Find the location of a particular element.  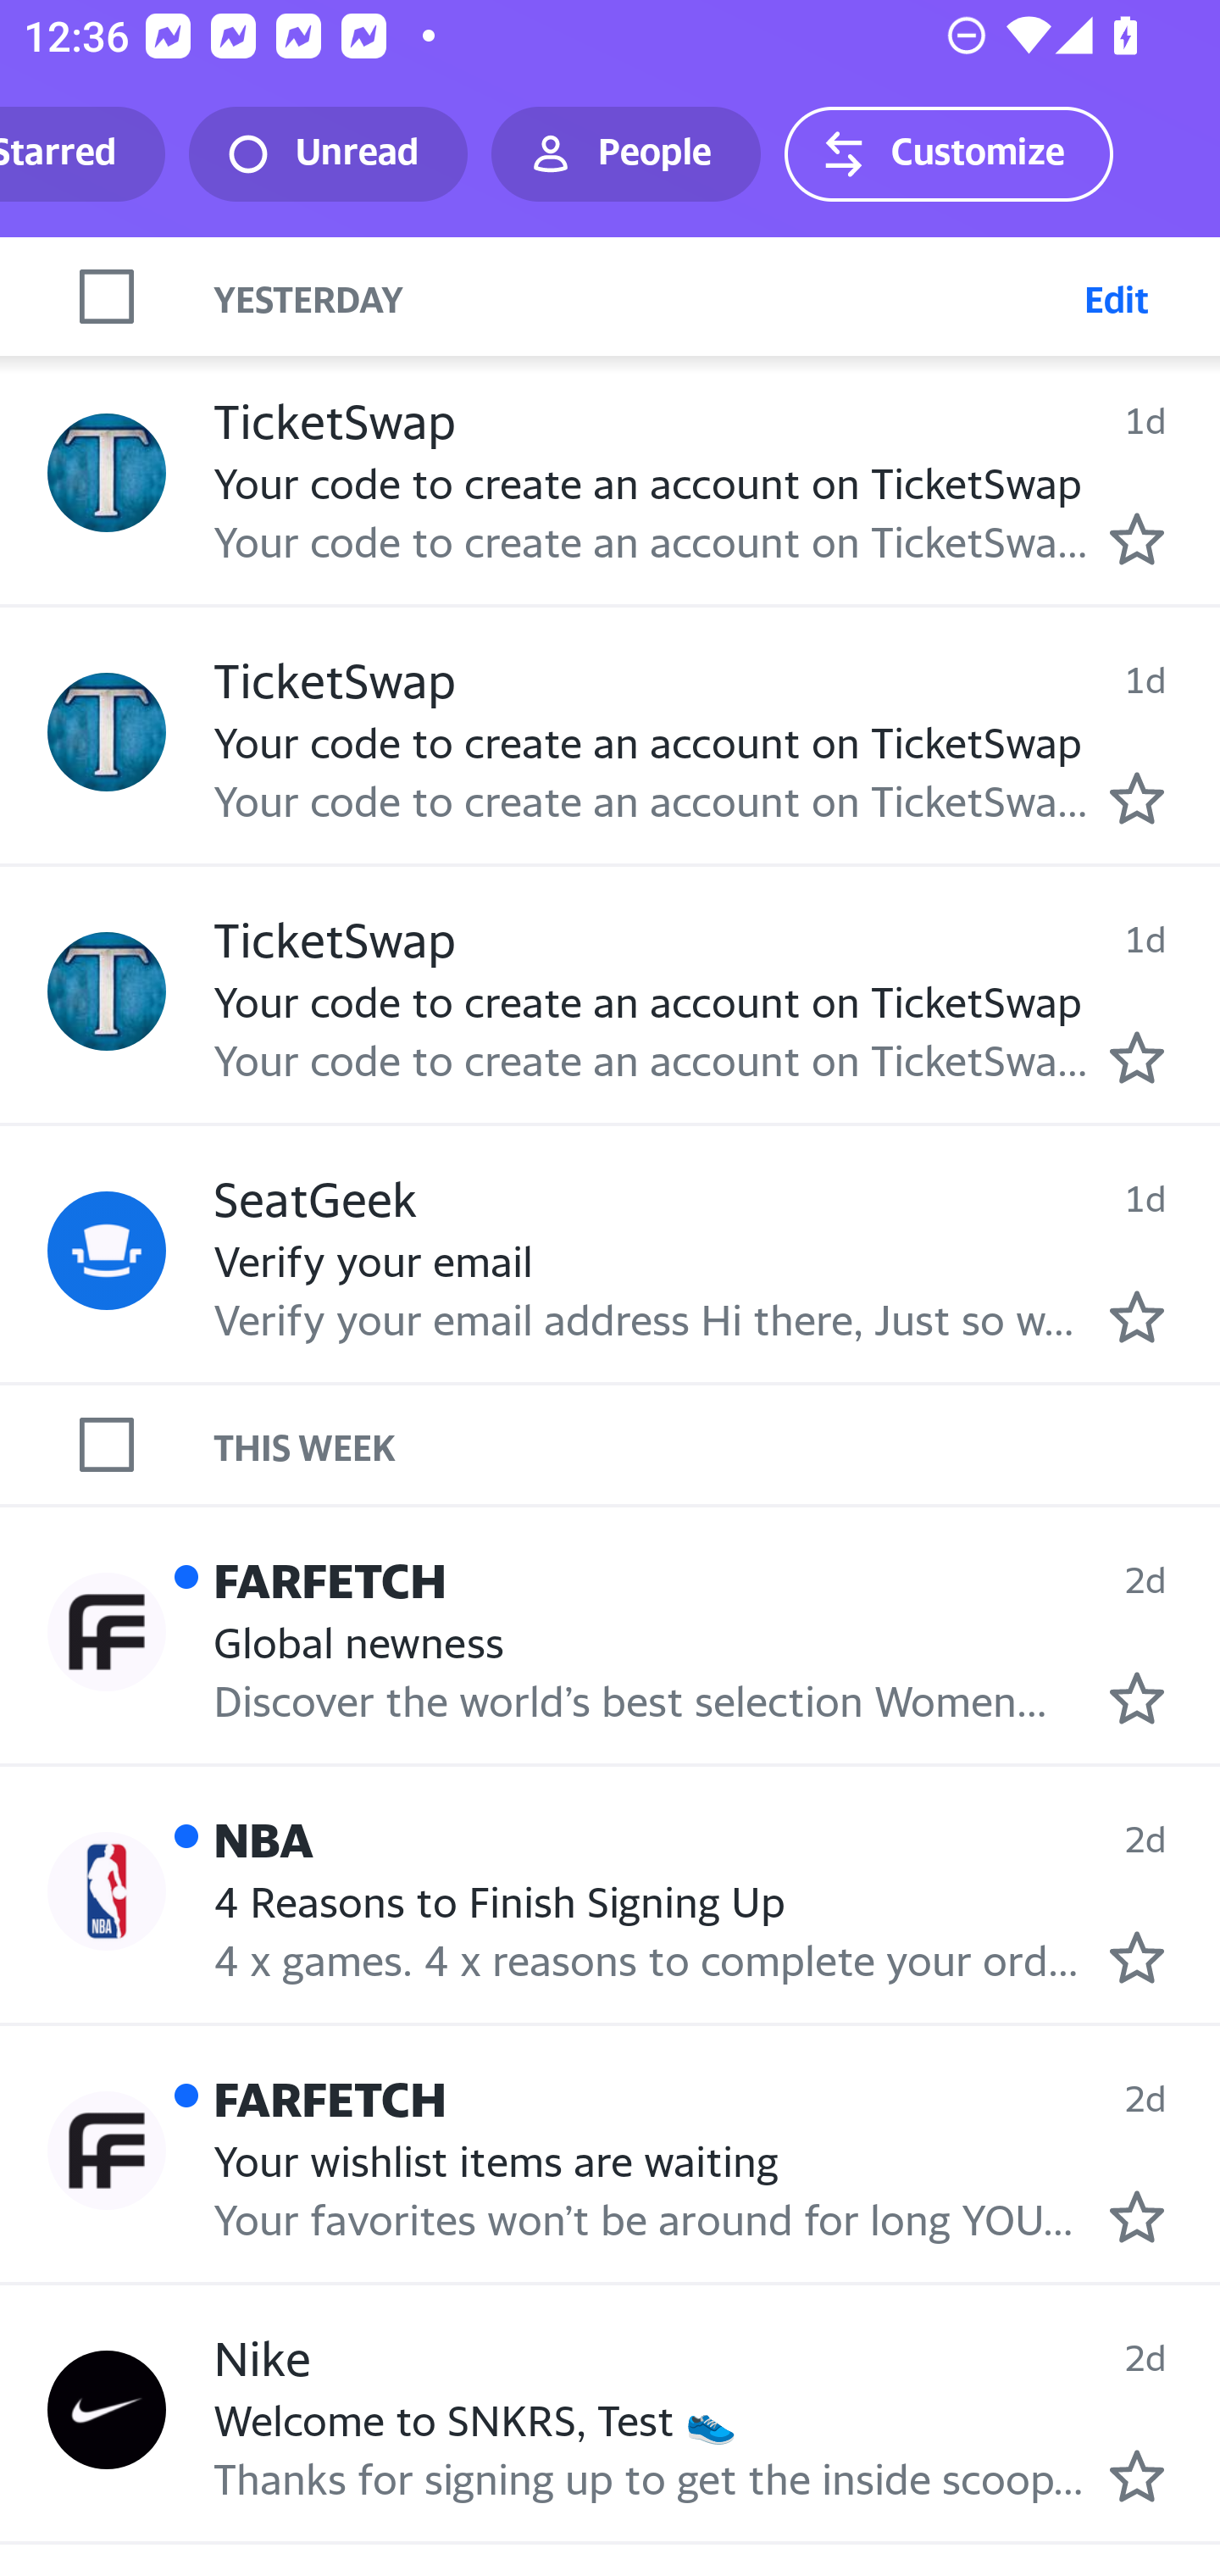

Mark as starred. is located at coordinates (1137, 1317).